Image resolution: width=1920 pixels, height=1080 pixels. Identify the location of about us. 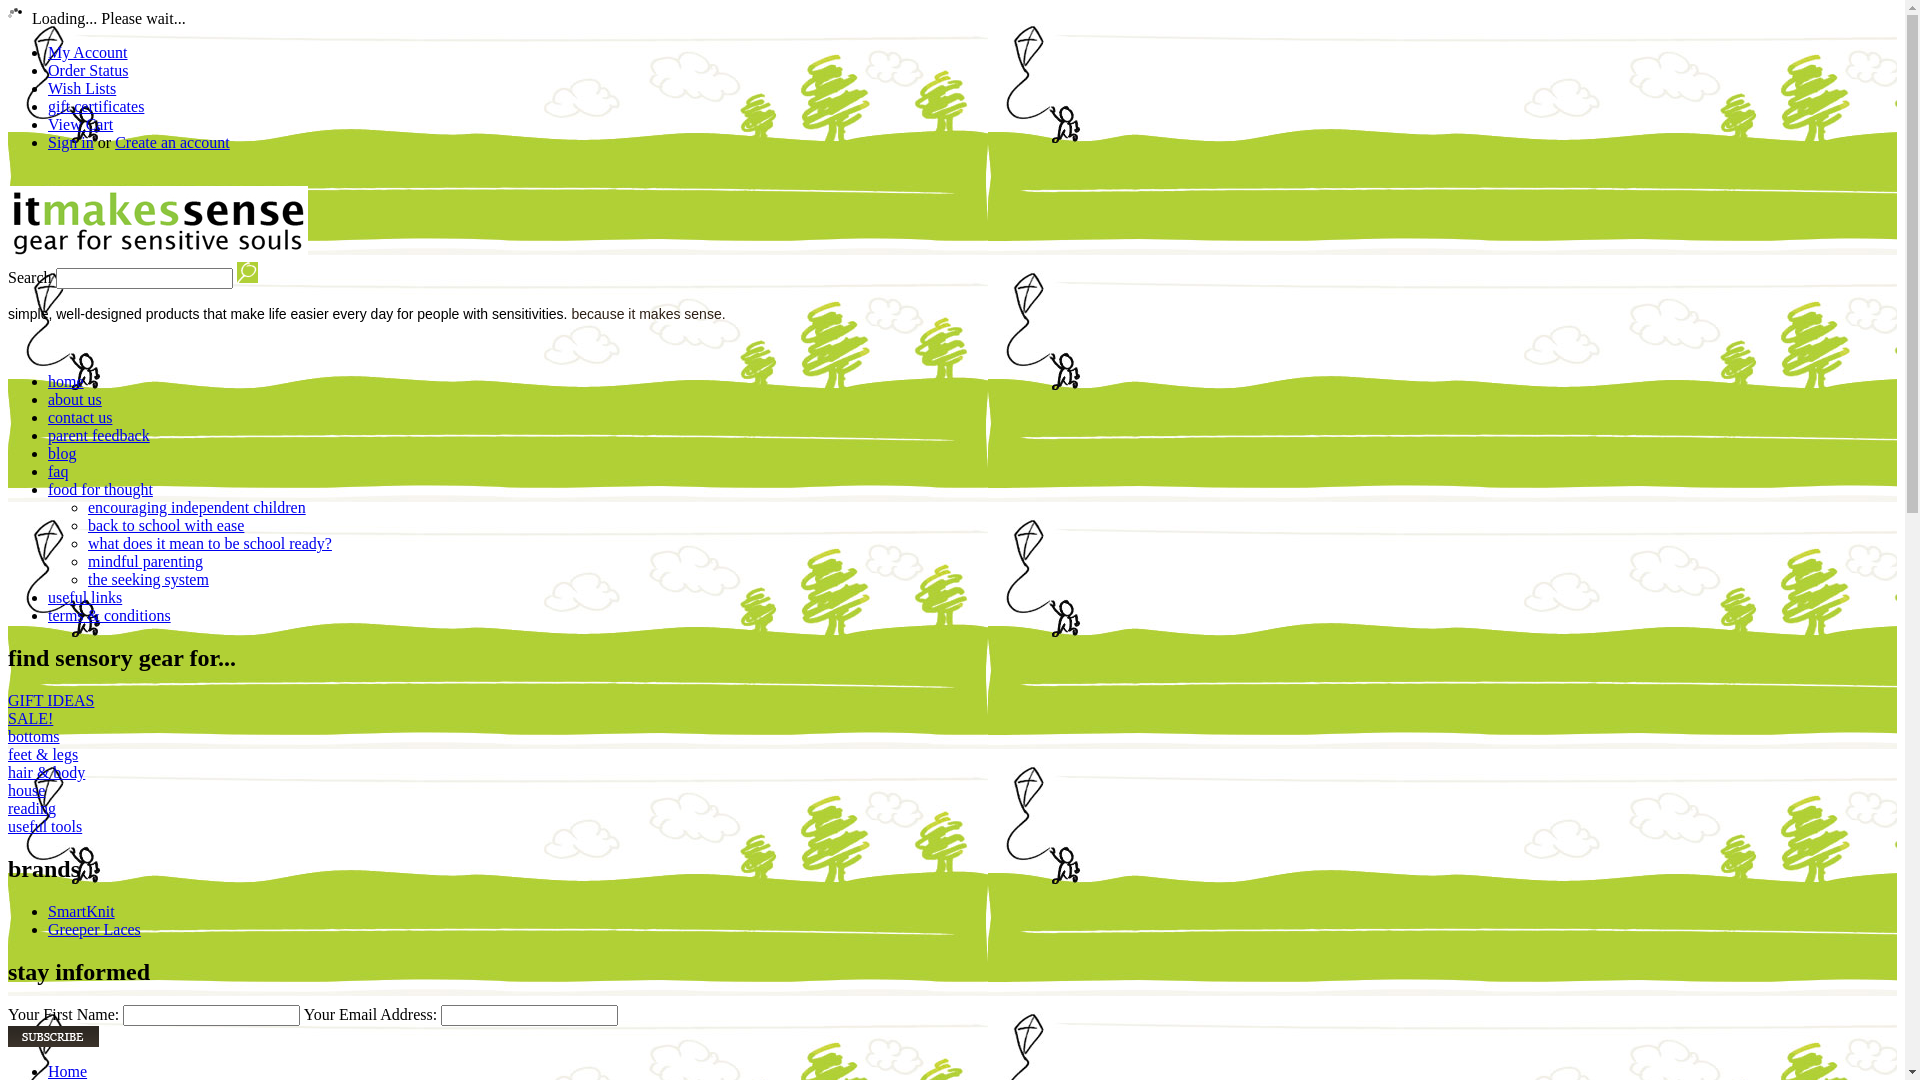
(75, 400).